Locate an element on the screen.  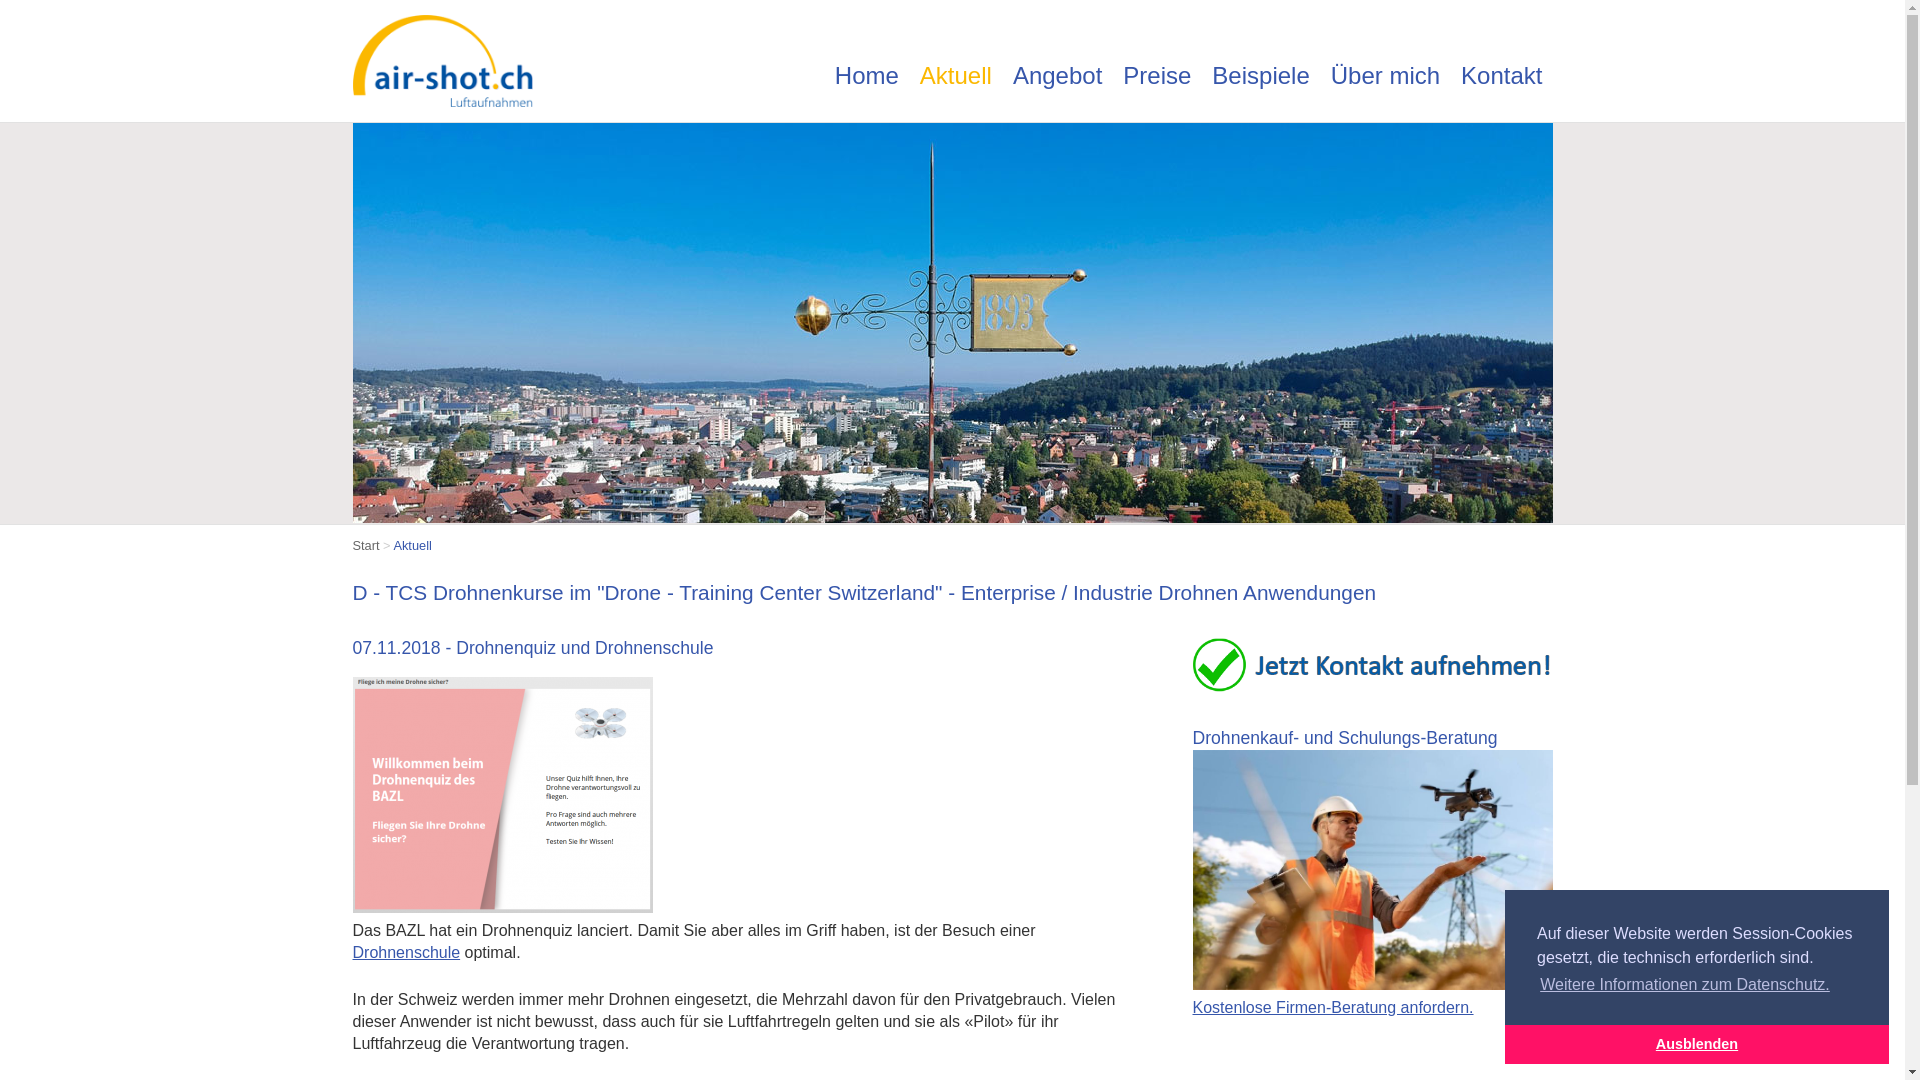
Aktuell is located at coordinates (412, 546).